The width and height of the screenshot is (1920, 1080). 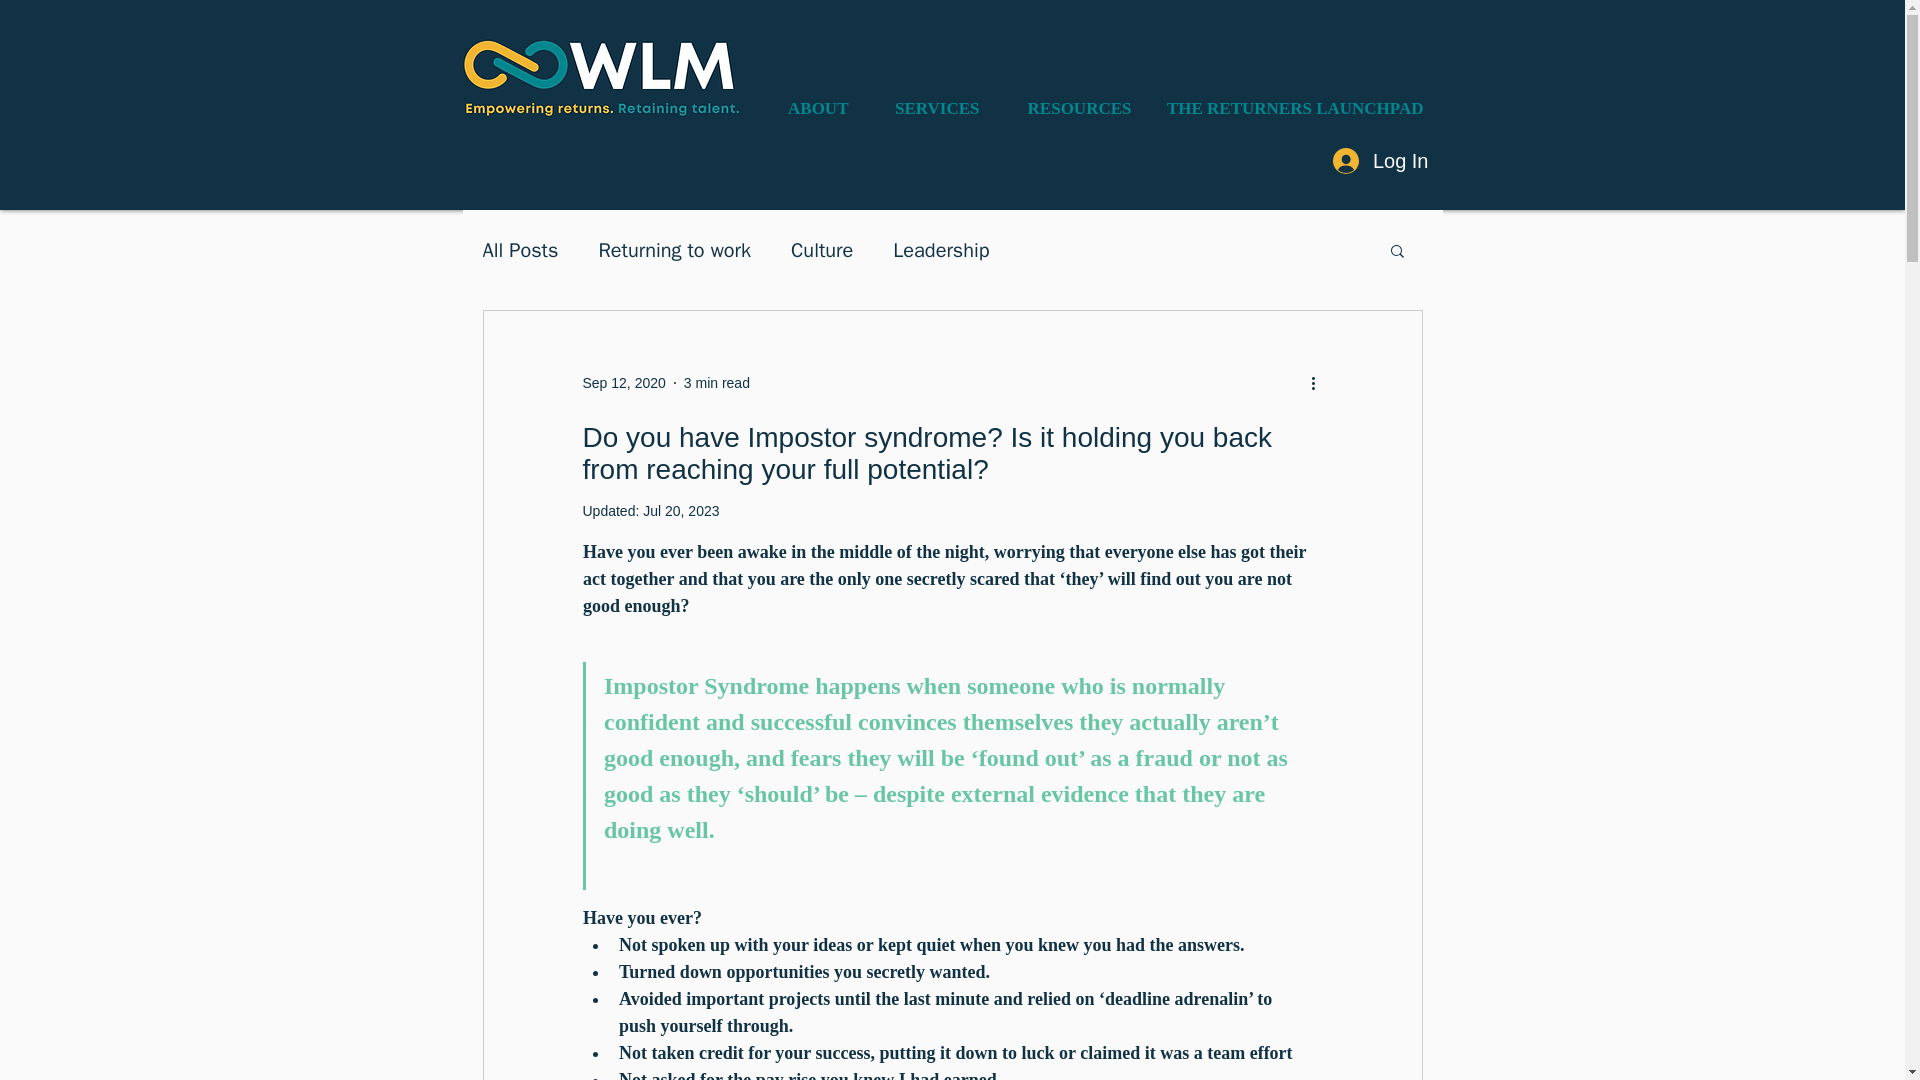 I want to click on 3 min read, so click(x=716, y=381).